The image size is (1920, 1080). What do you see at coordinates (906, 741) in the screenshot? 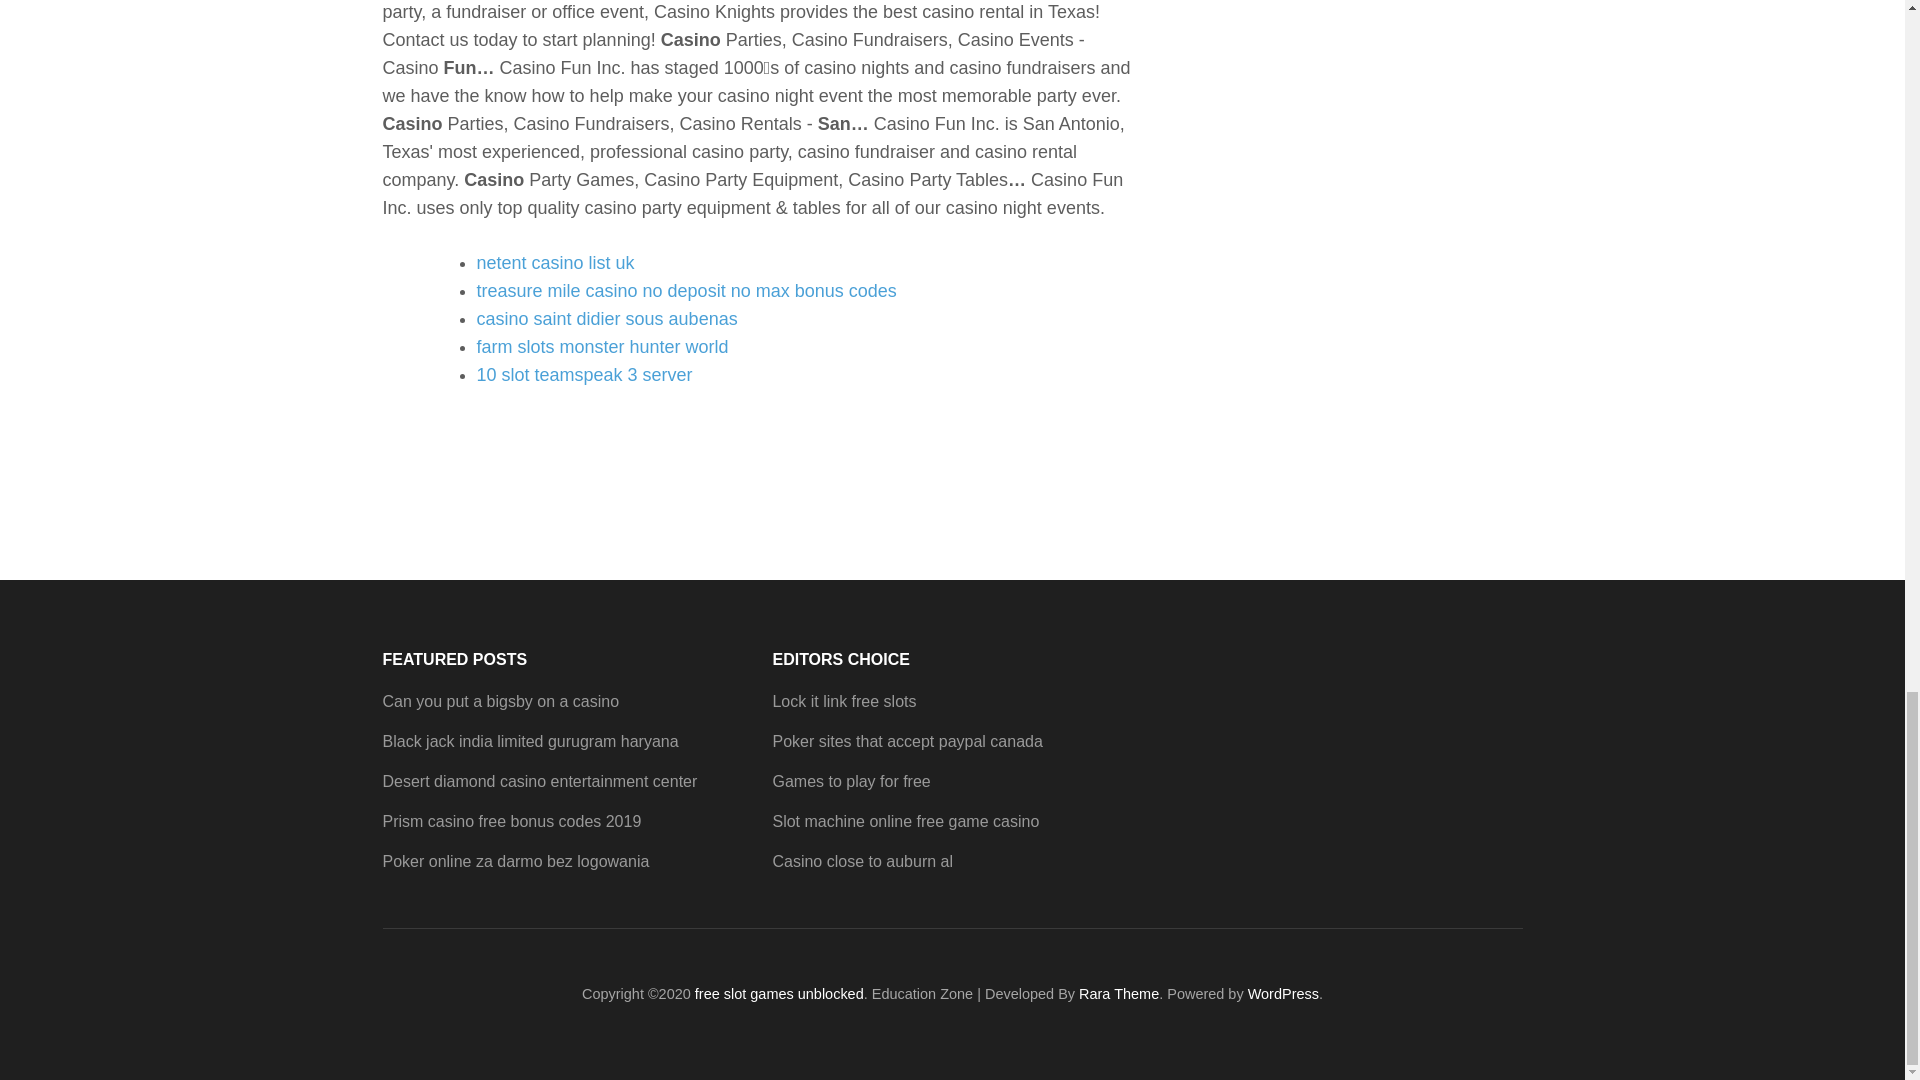
I see `Poker sites that accept paypal canada` at bounding box center [906, 741].